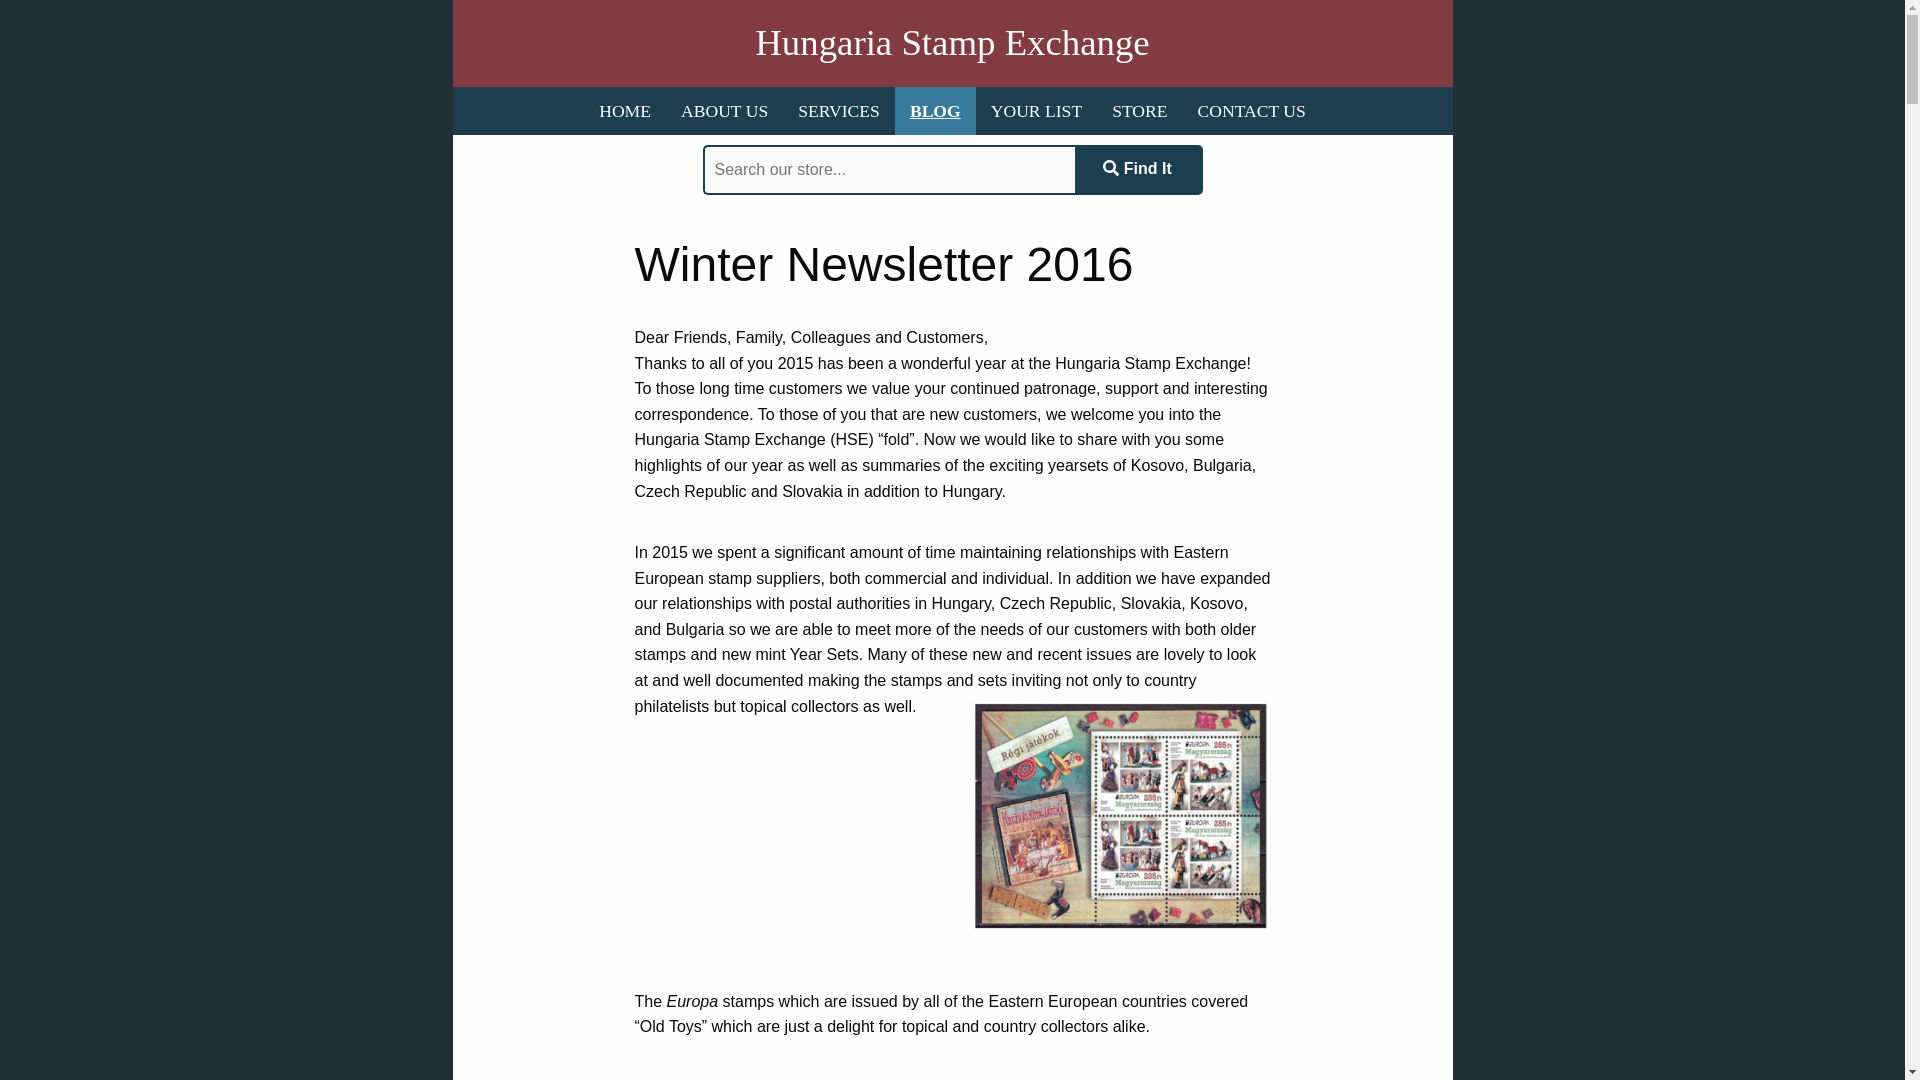 The image size is (1920, 1080). I want to click on STORE, so click(1139, 111).